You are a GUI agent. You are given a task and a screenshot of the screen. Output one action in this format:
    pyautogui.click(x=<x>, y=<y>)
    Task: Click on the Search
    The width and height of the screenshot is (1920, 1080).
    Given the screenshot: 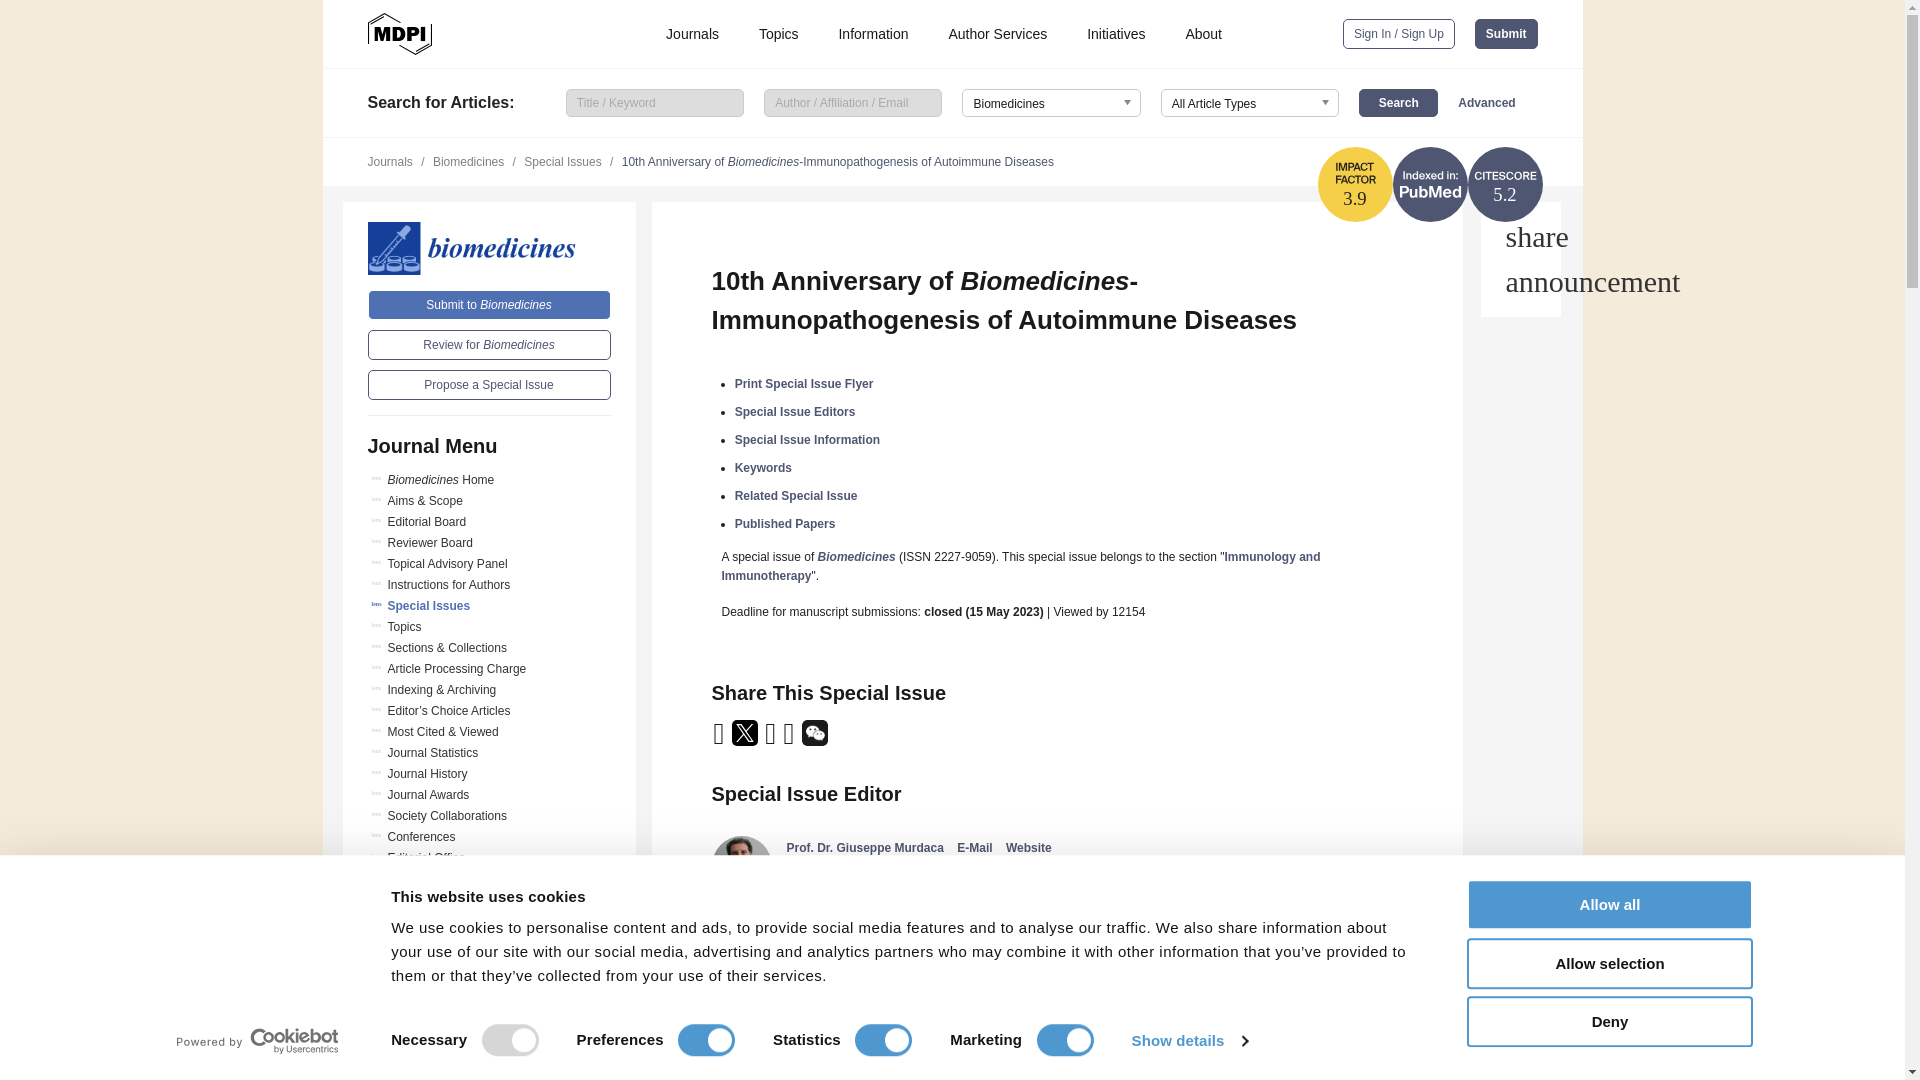 What is the action you would take?
    pyautogui.click(x=1398, y=102)
    